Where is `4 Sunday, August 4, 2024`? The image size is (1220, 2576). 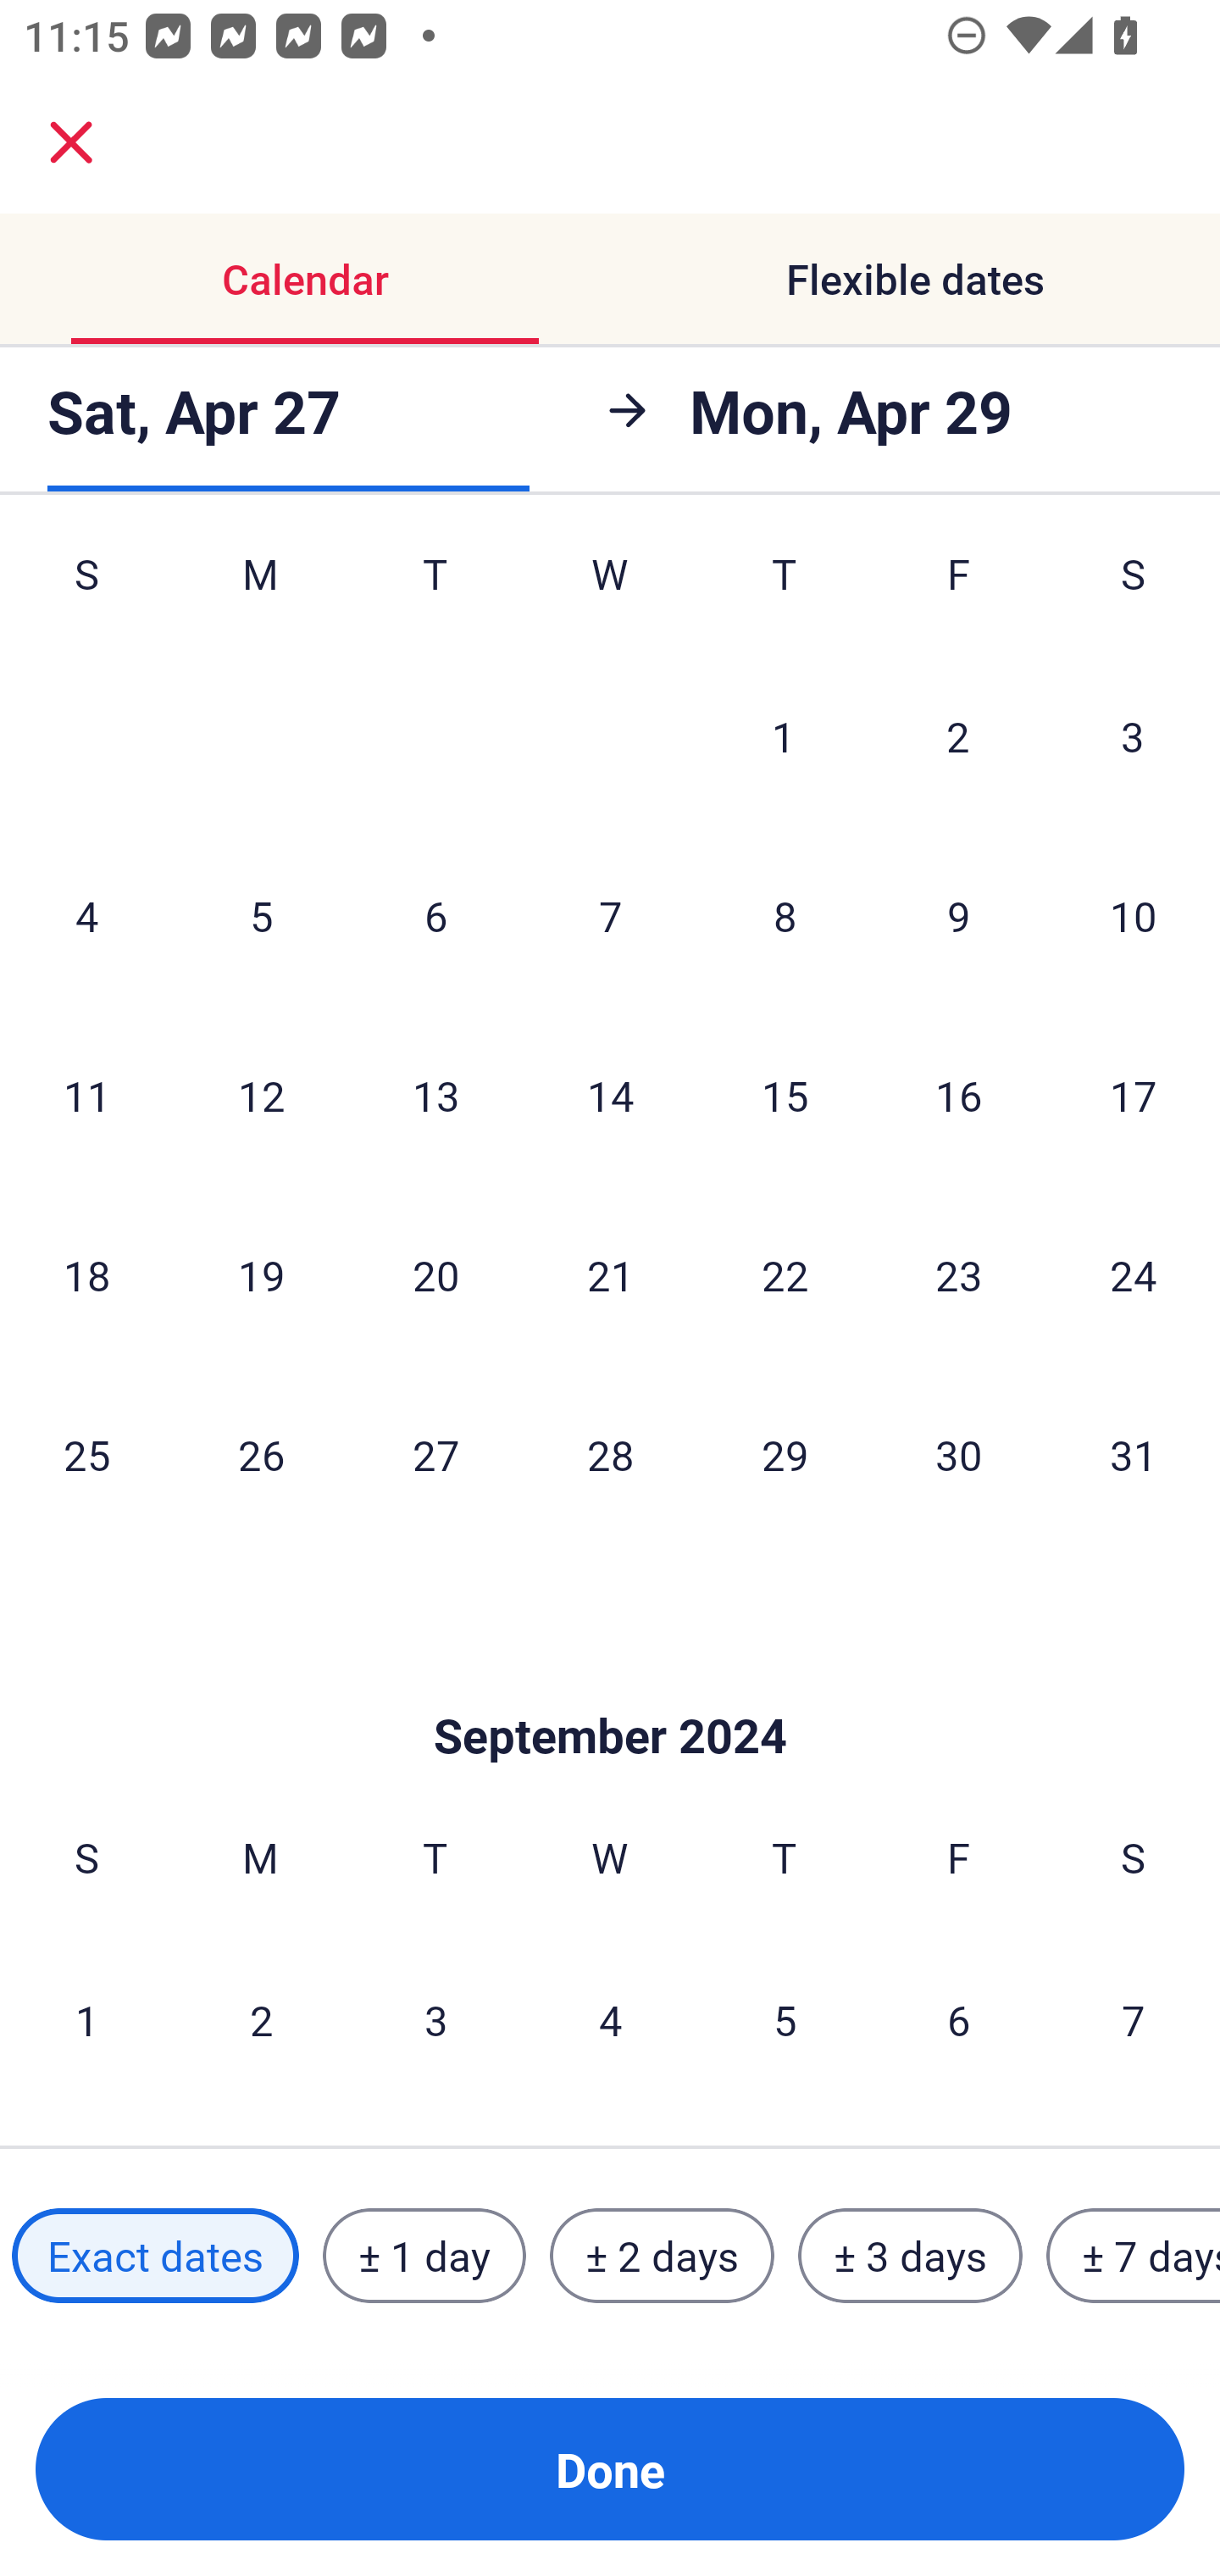 4 Sunday, August 4, 2024 is located at coordinates (86, 915).